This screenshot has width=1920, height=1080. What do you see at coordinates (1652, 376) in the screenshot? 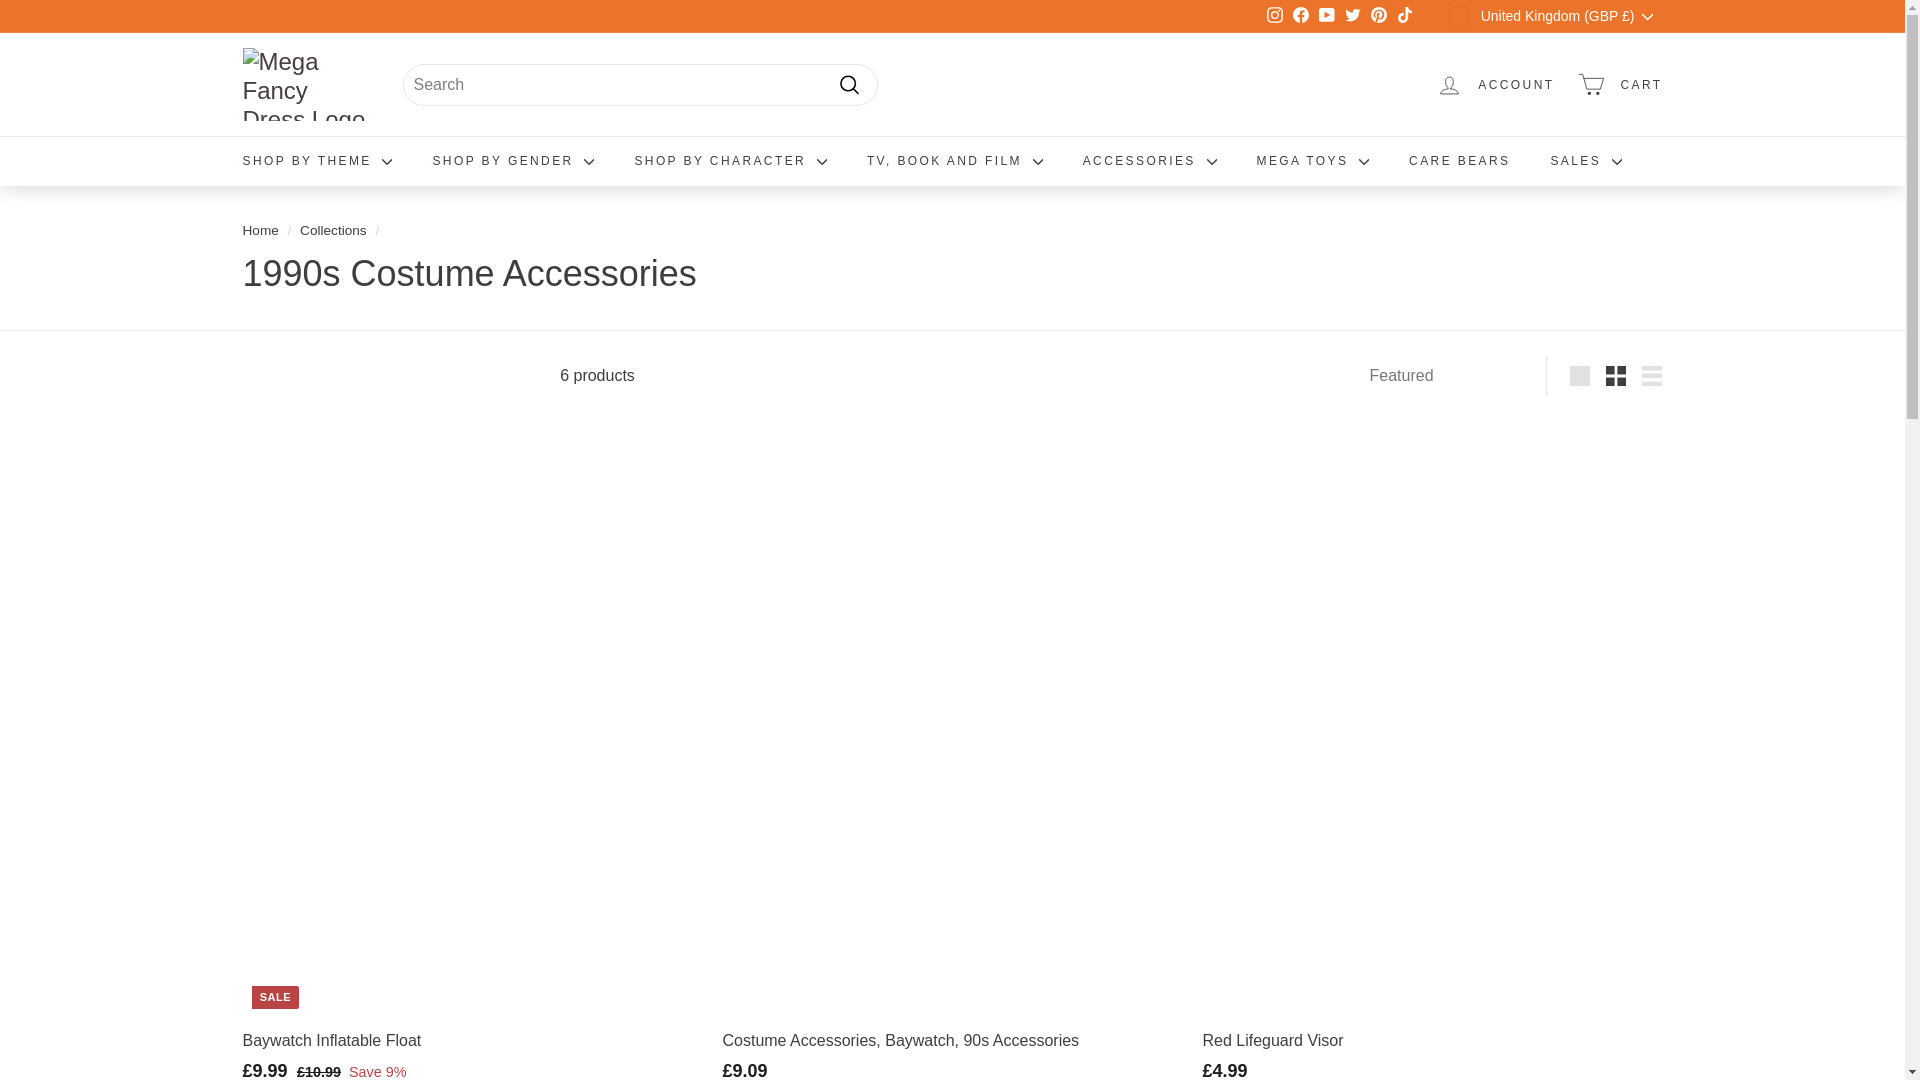
I see `List` at bounding box center [1652, 376].